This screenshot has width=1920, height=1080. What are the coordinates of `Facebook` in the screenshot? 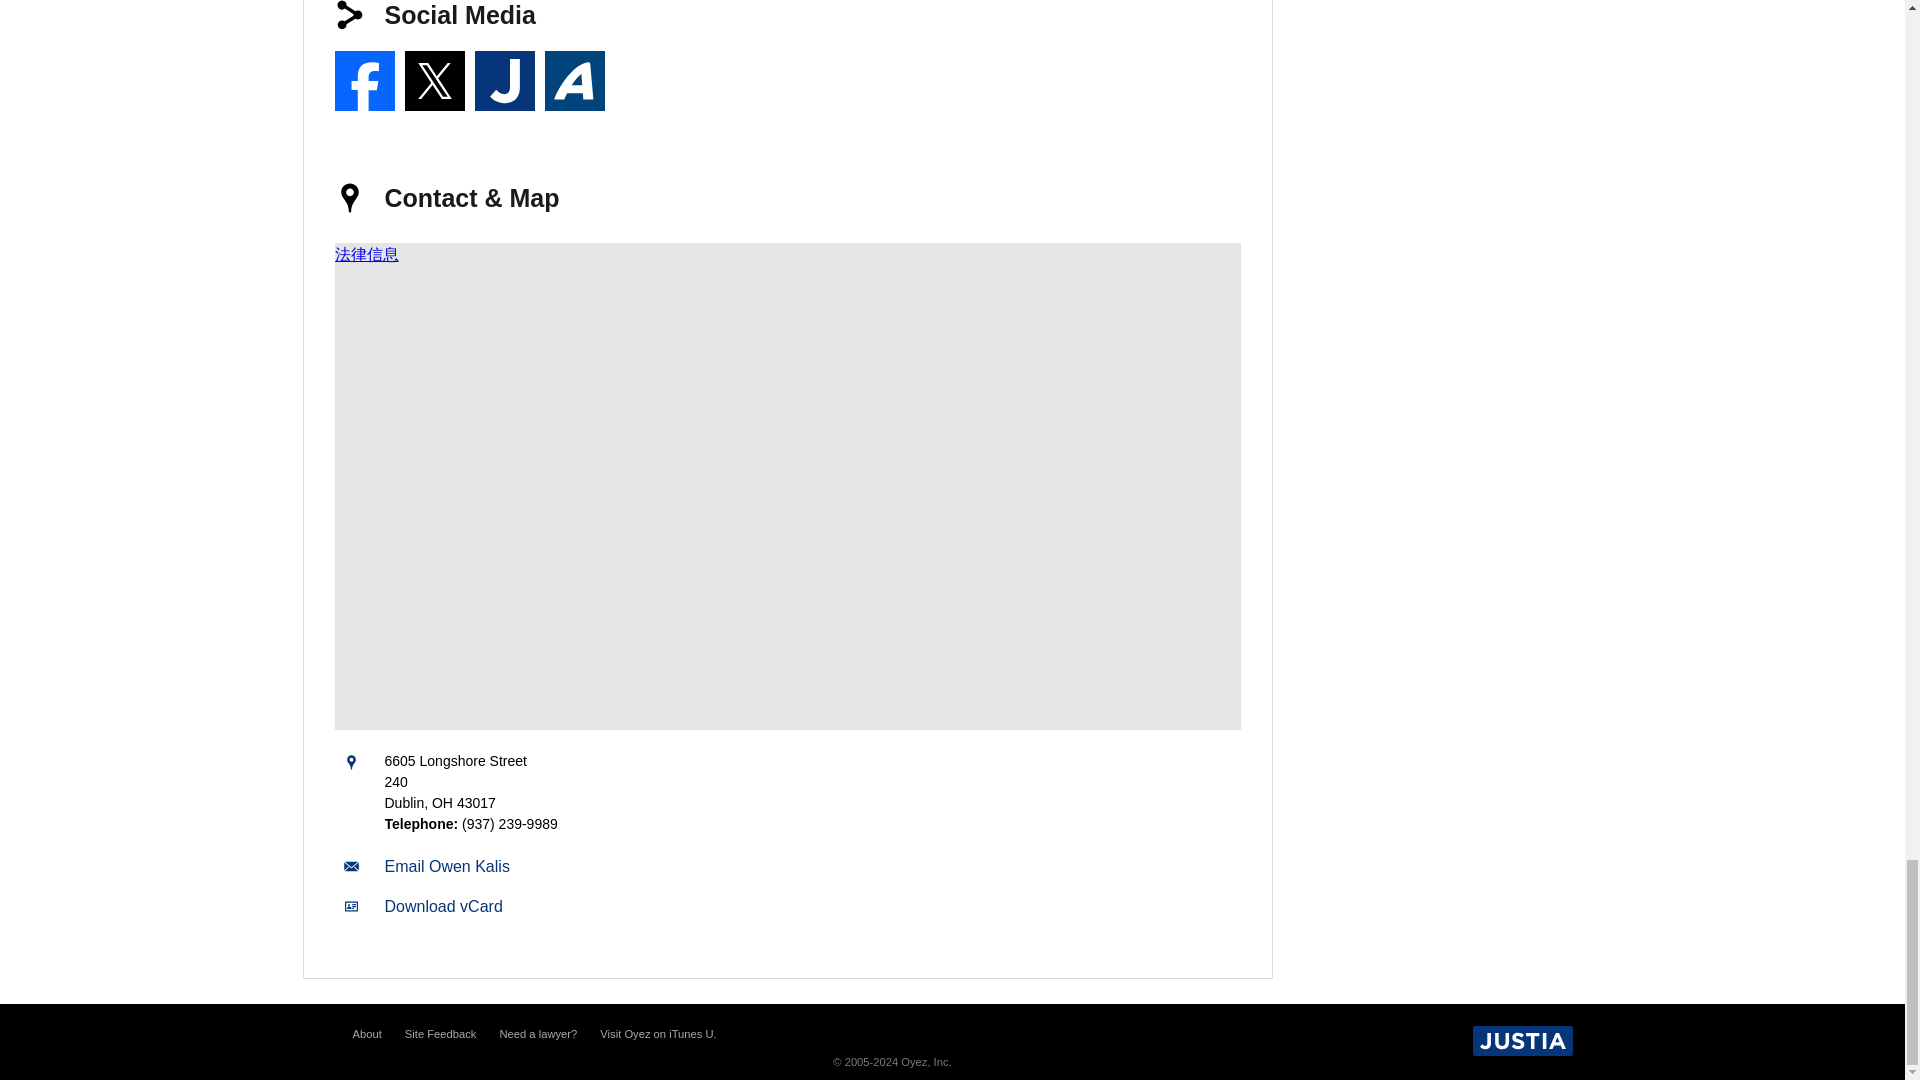 It's located at (364, 80).